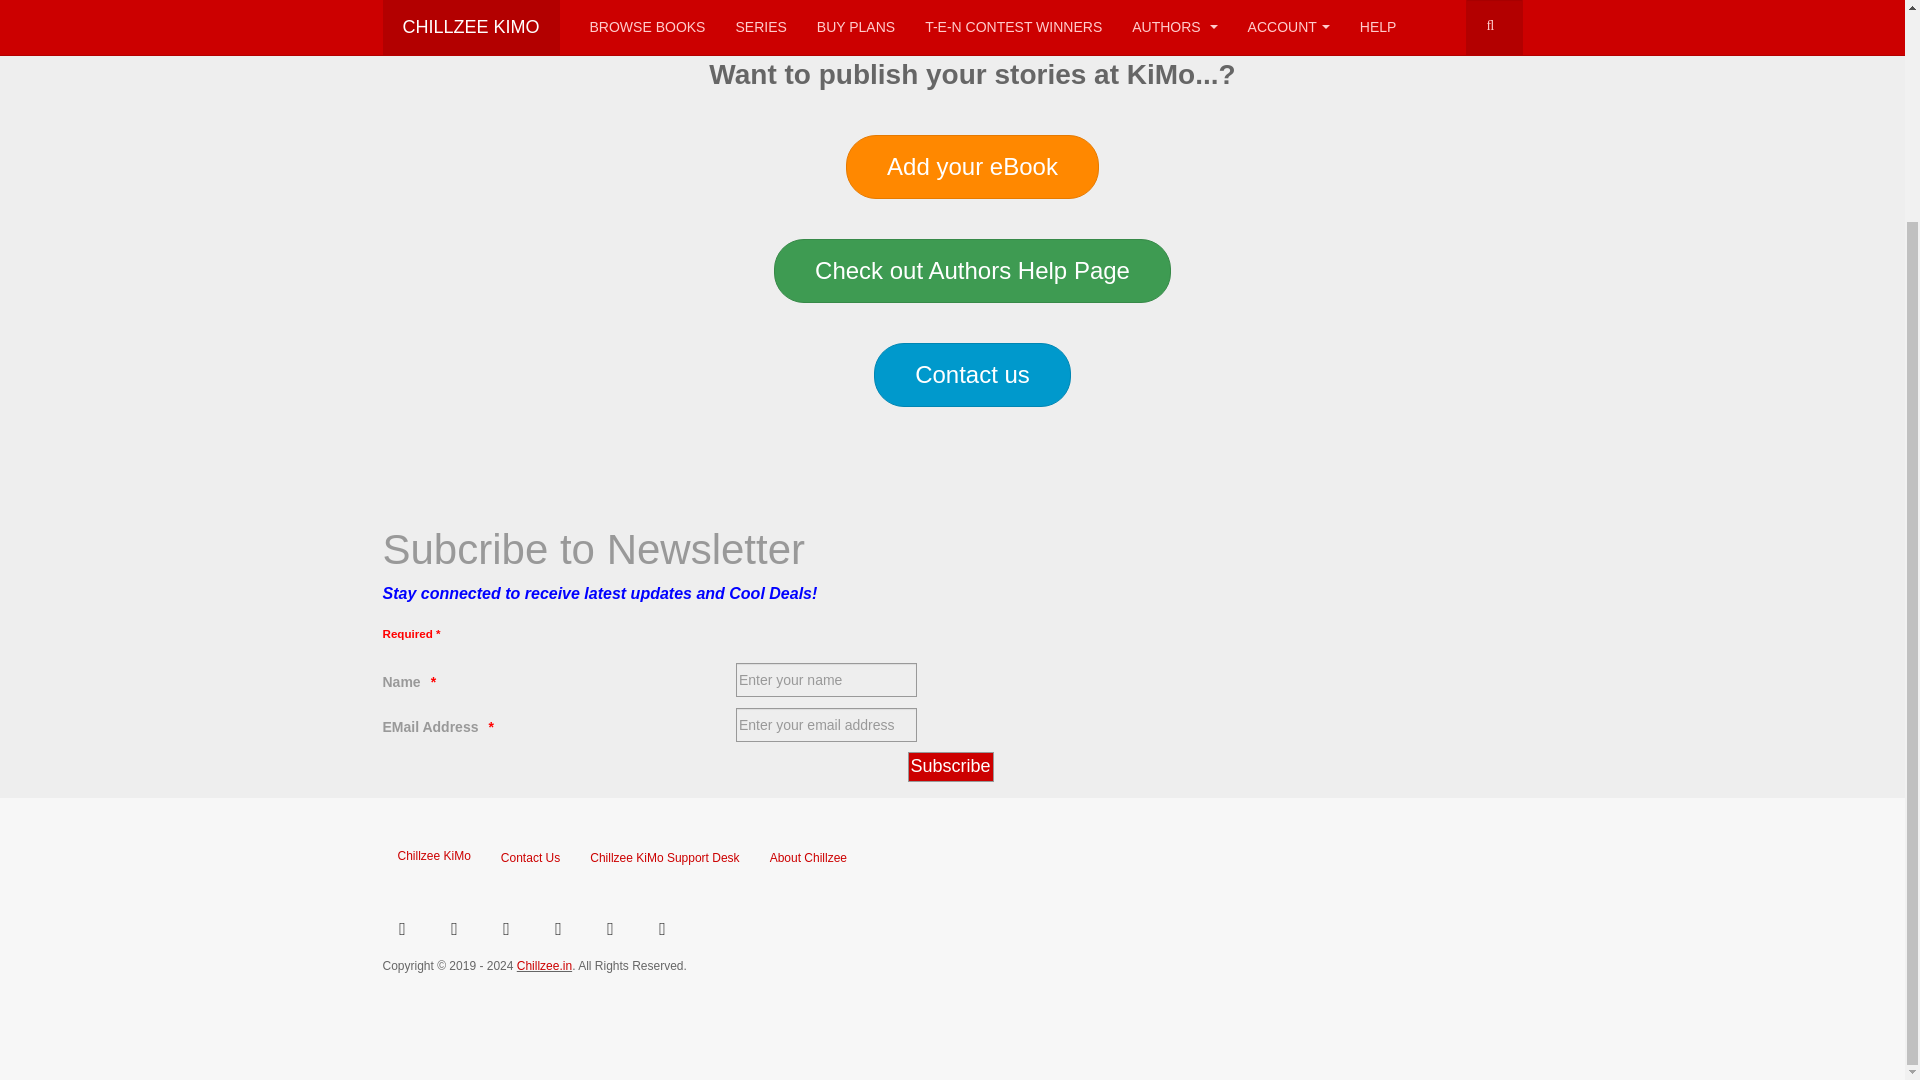  What do you see at coordinates (661, 927) in the screenshot?
I see `Facebook` at bounding box center [661, 927].